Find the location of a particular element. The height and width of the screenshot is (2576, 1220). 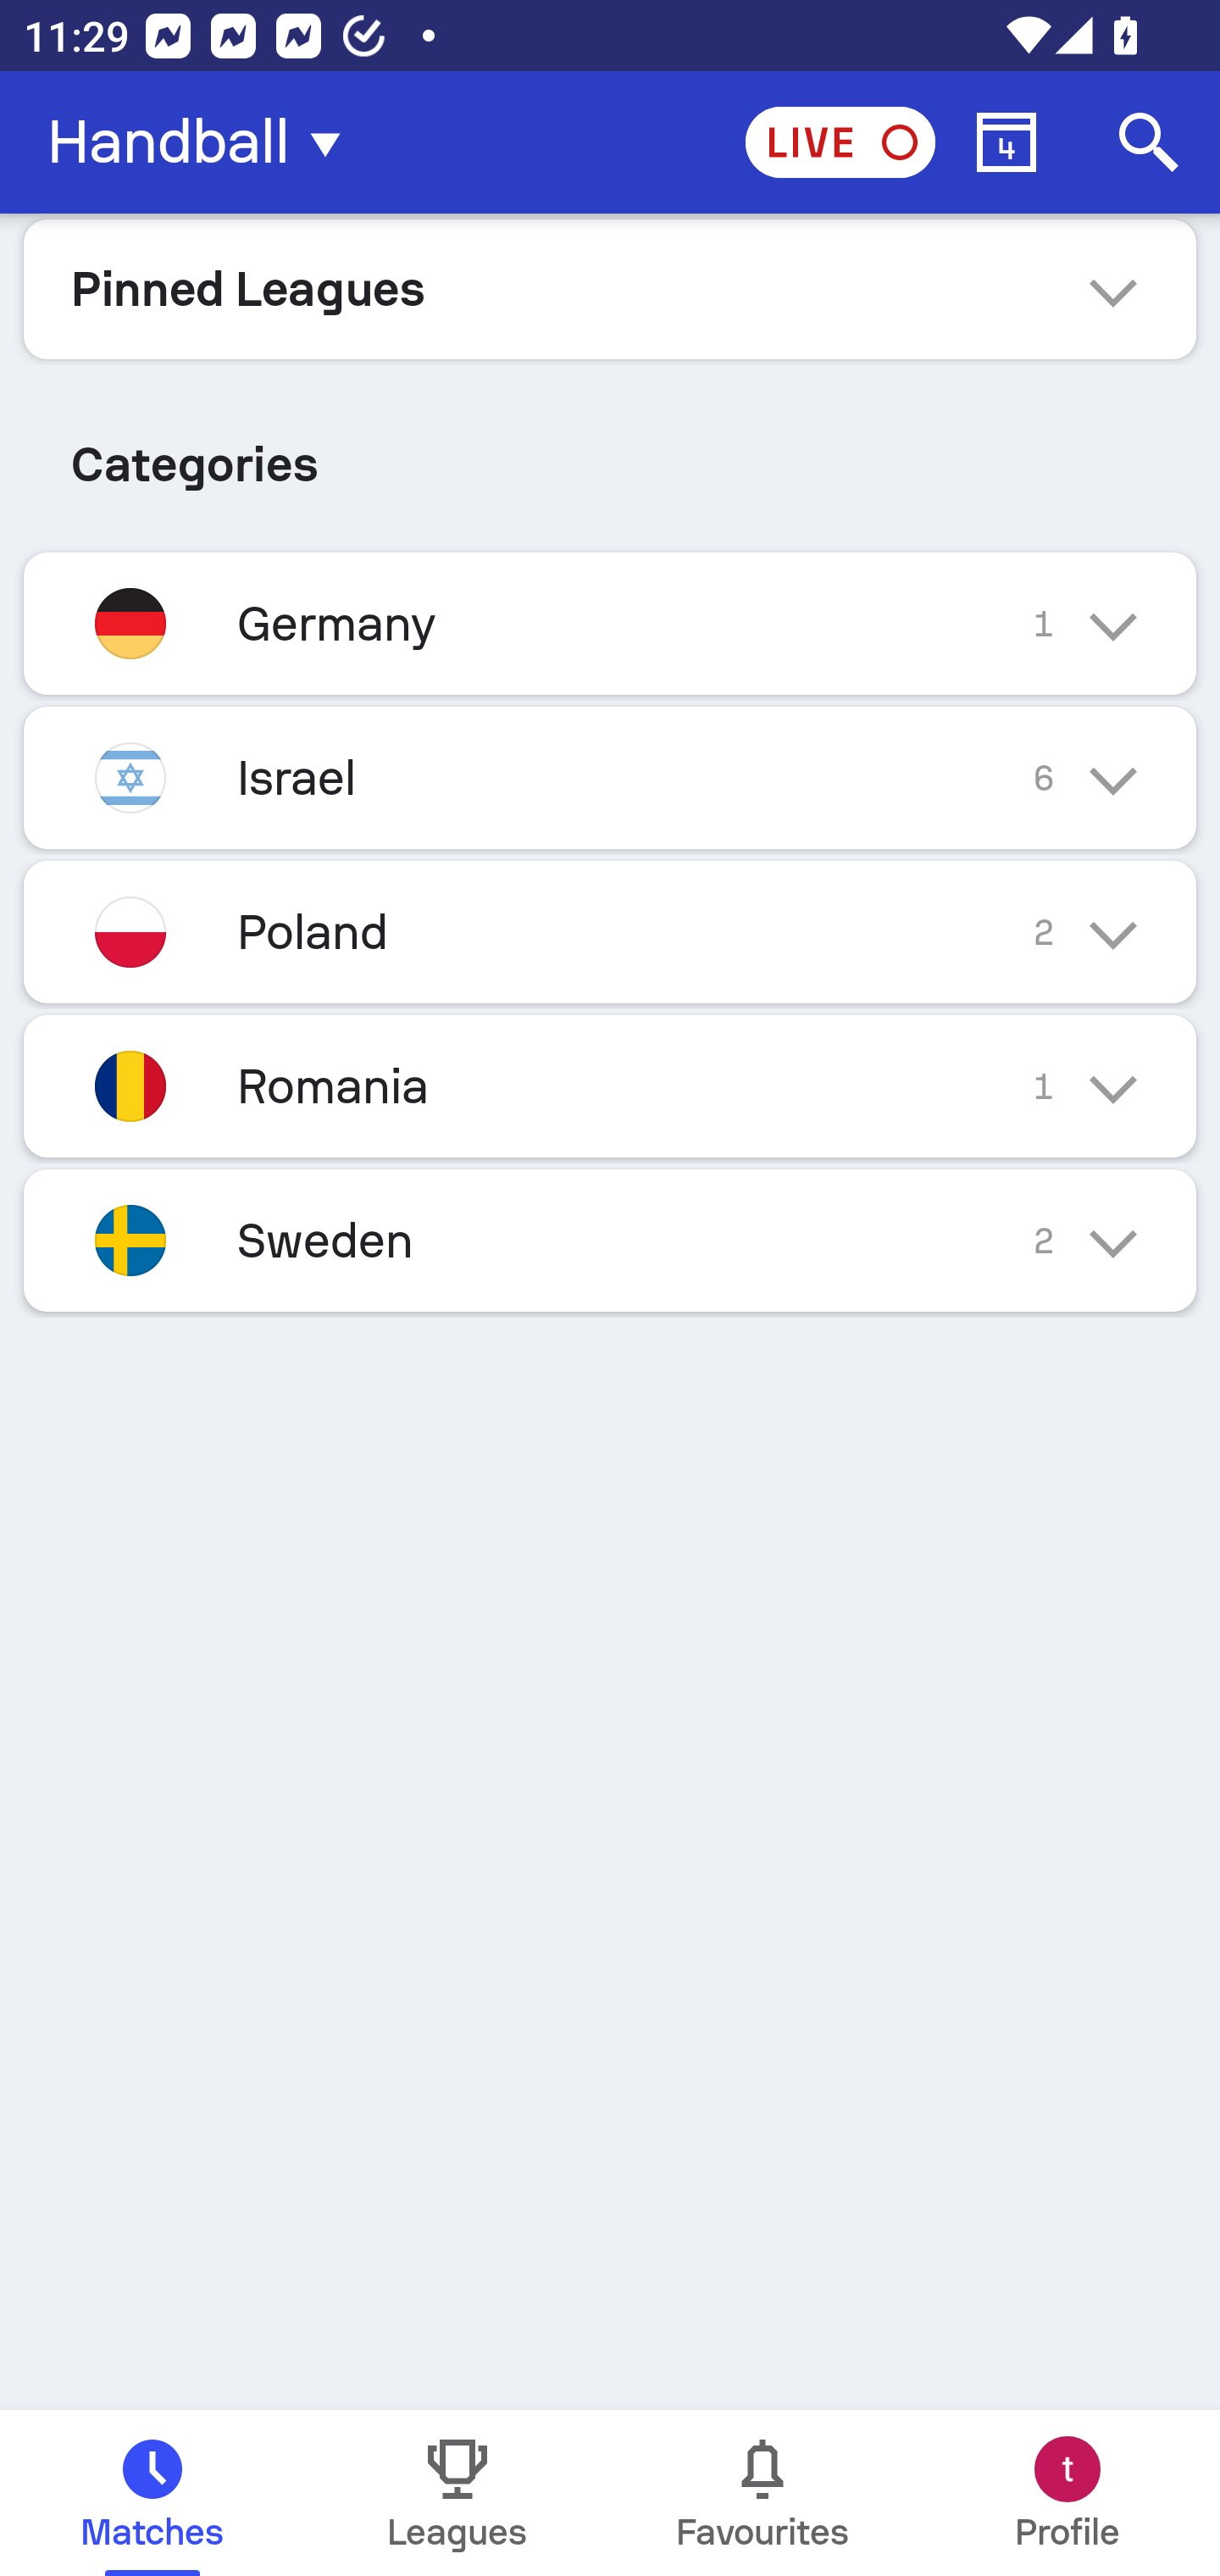

Sweden 2 is located at coordinates (610, 1241).